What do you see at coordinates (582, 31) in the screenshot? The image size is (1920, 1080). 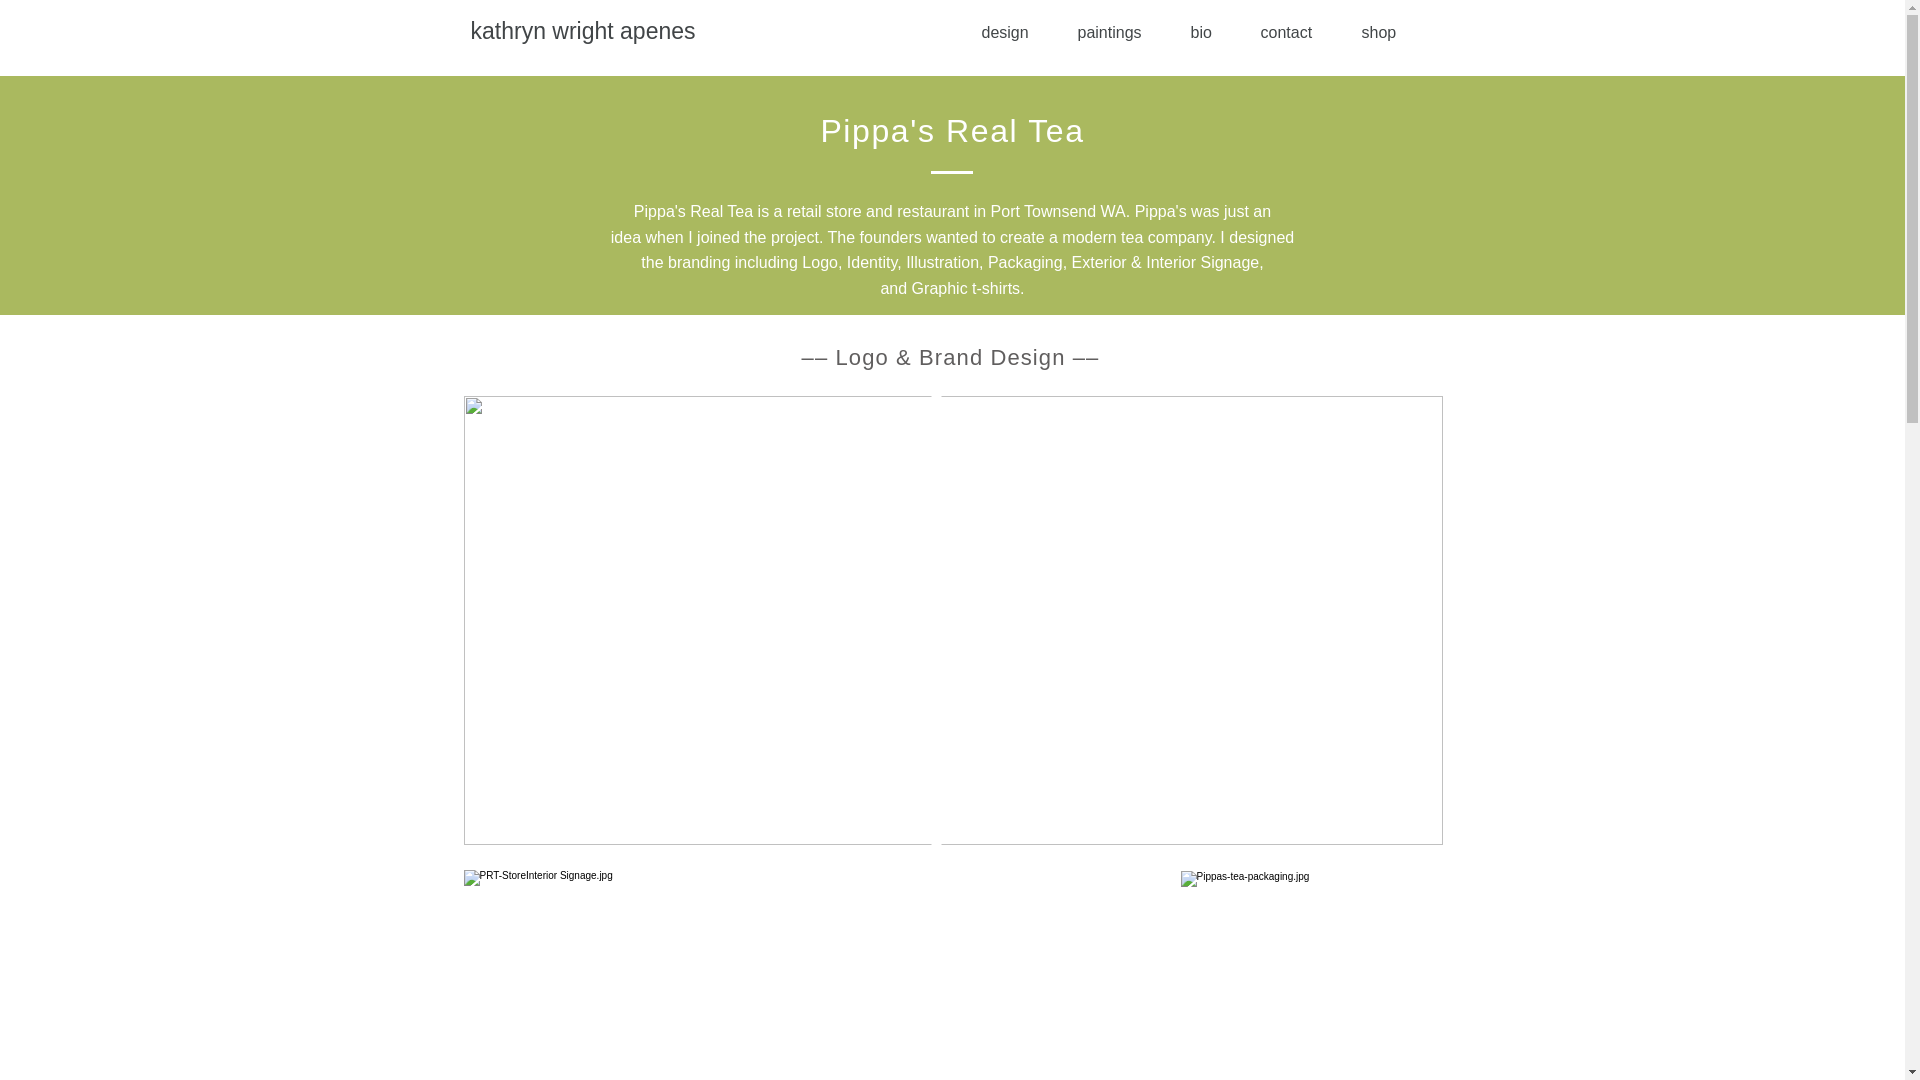 I see `kathryn wright apenes` at bounding box center [582, 31].